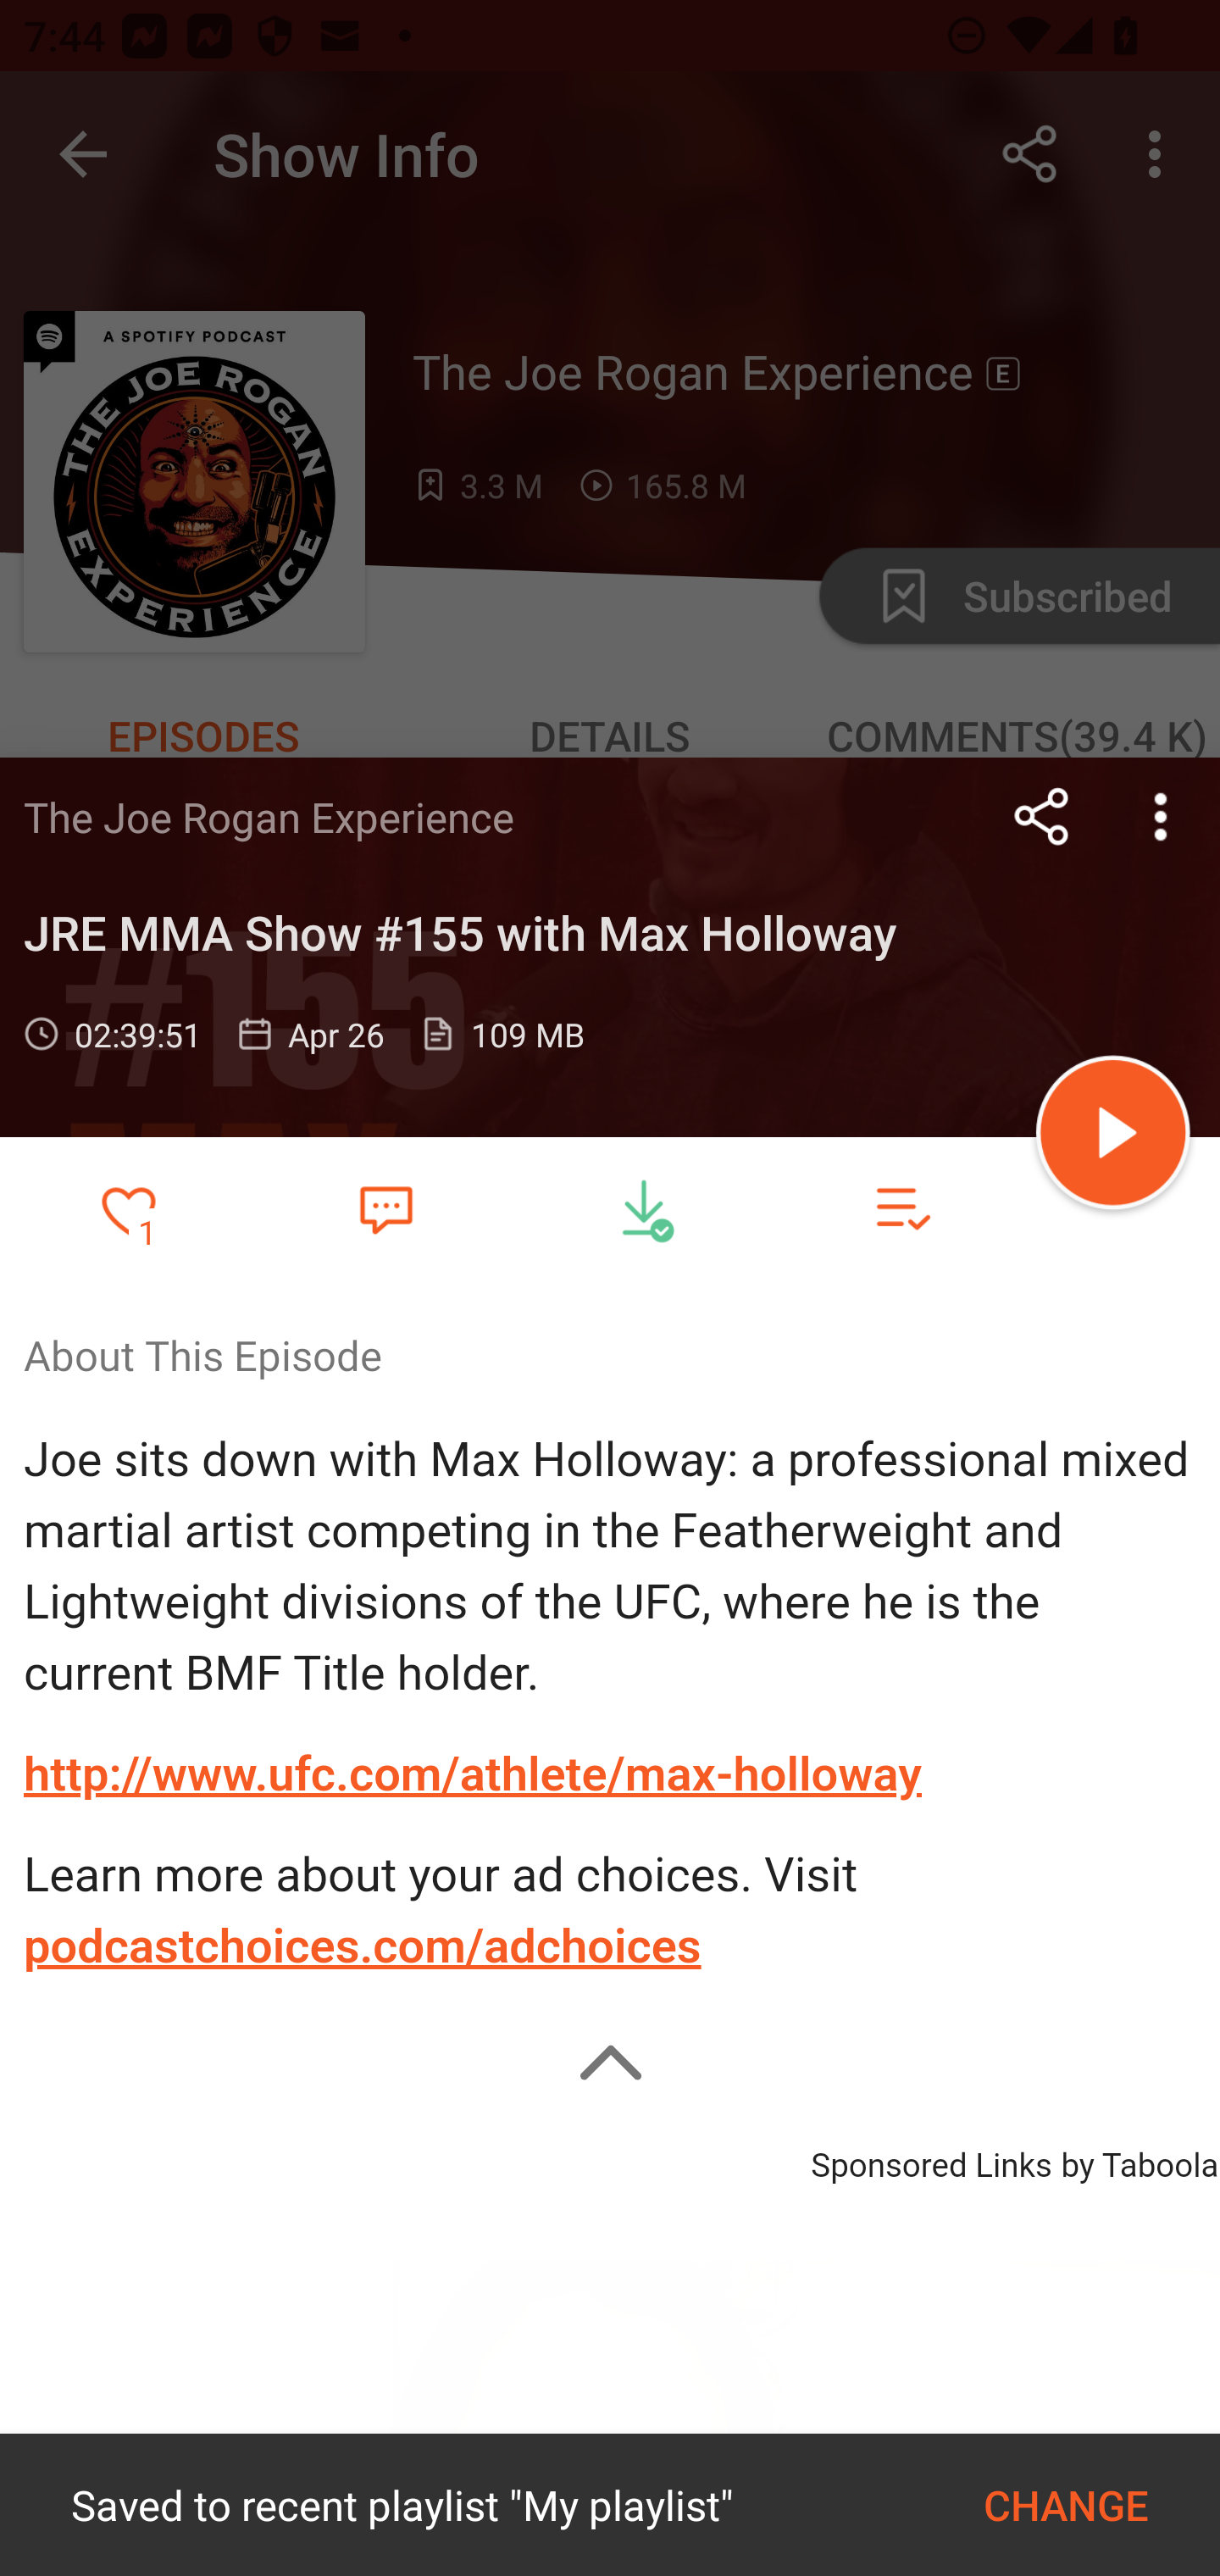  What do you see at coordinates (644, 1208) in the screenshot?
I see `Downloaded` at bounding box center [644, 1208].